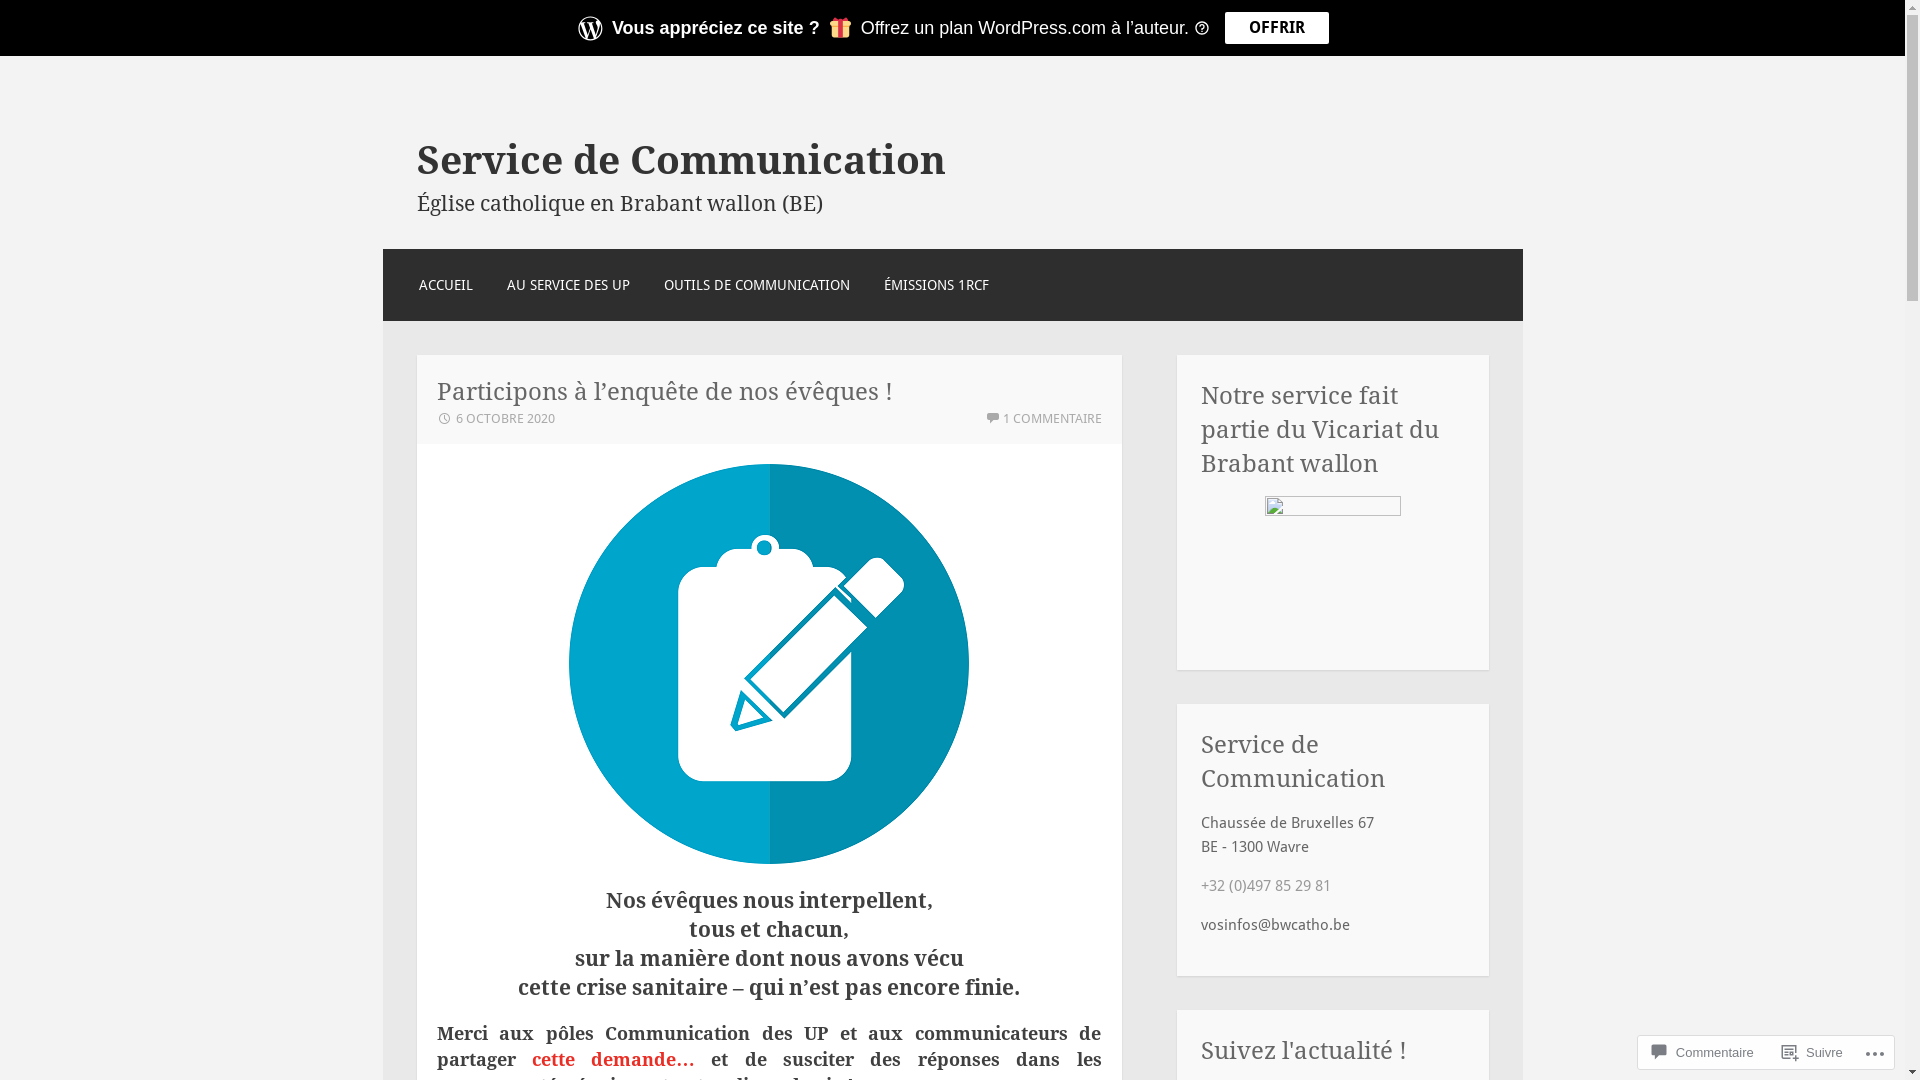  I want to click on 6 OCTOBRE 2020, so click(495, 418).